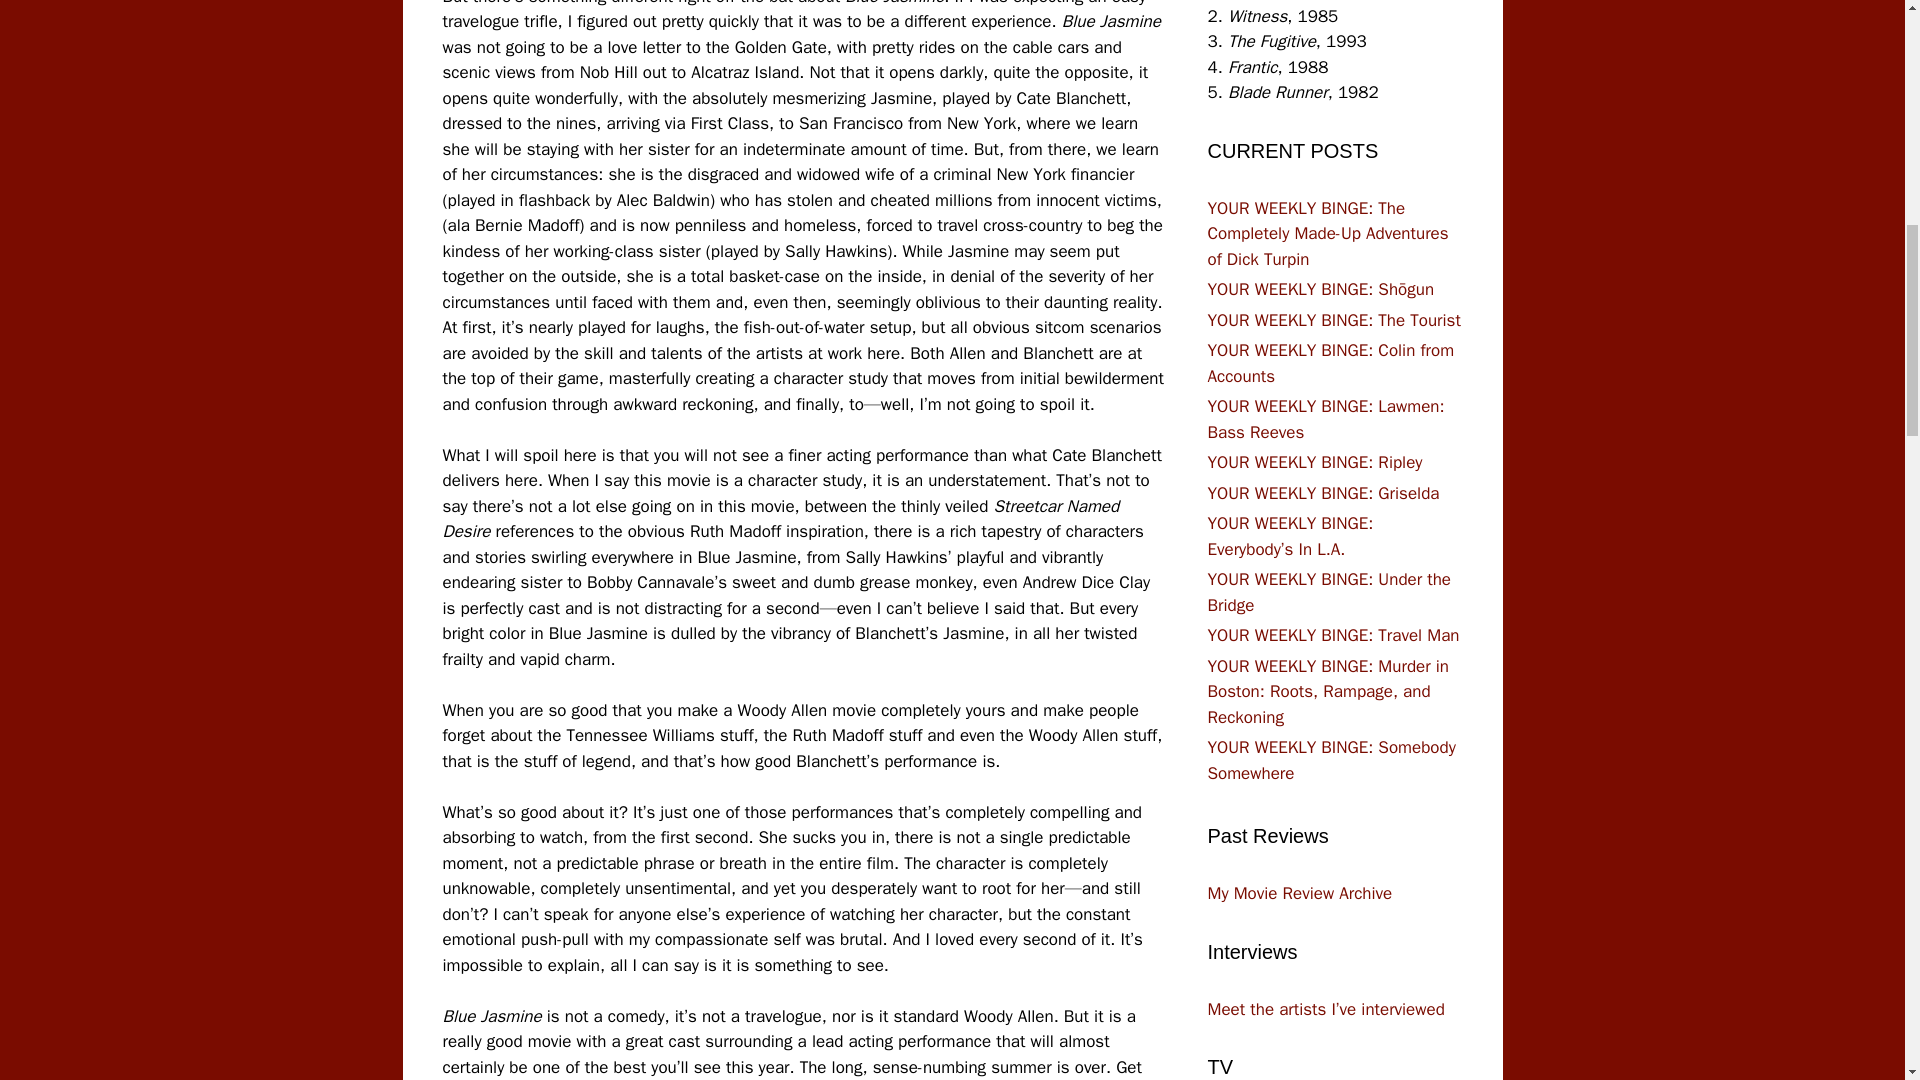 This screenshot has width=1920, height=1080. I want to click on YOUR WEEKLY BINGE: Travel Man, so click(1333, 635).